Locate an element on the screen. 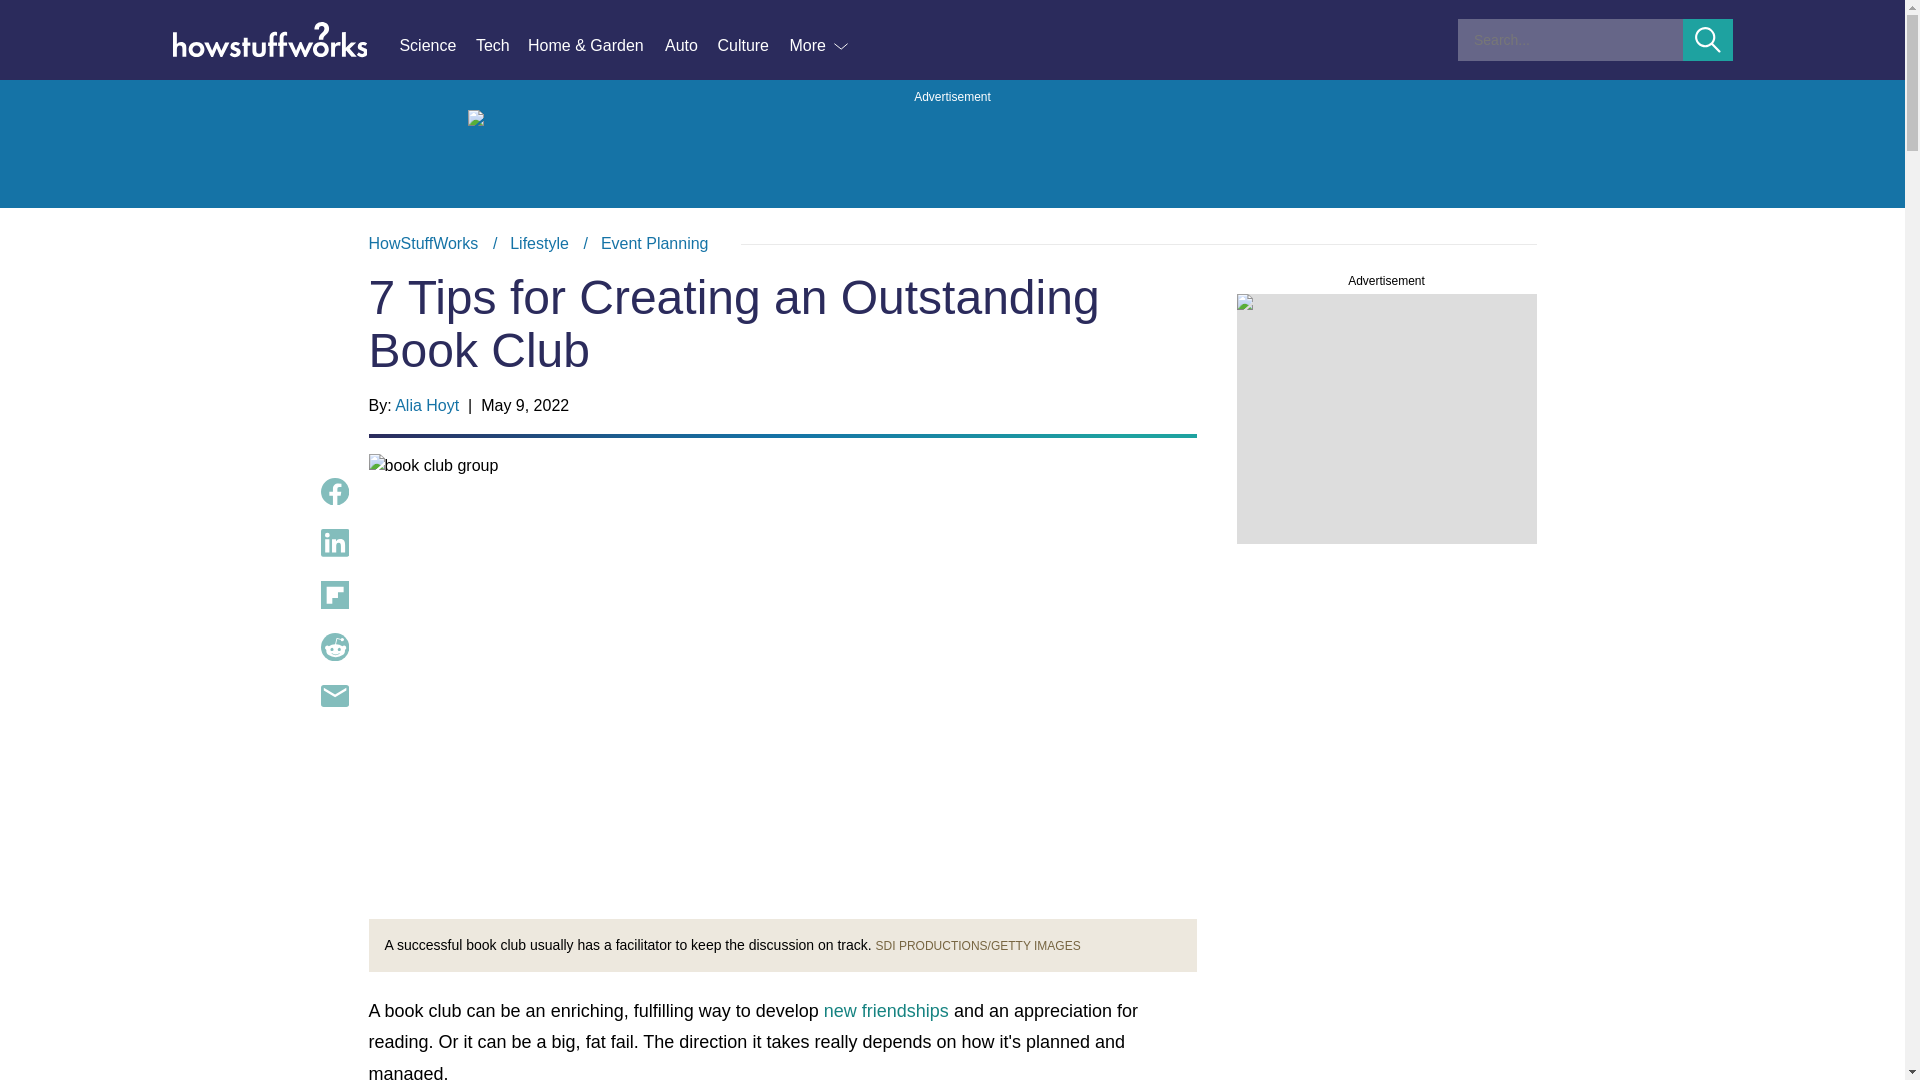 The width and height of the screenshot is (1920, 1080). Share Content on LinkedIn is located at coordinates (752, 46).